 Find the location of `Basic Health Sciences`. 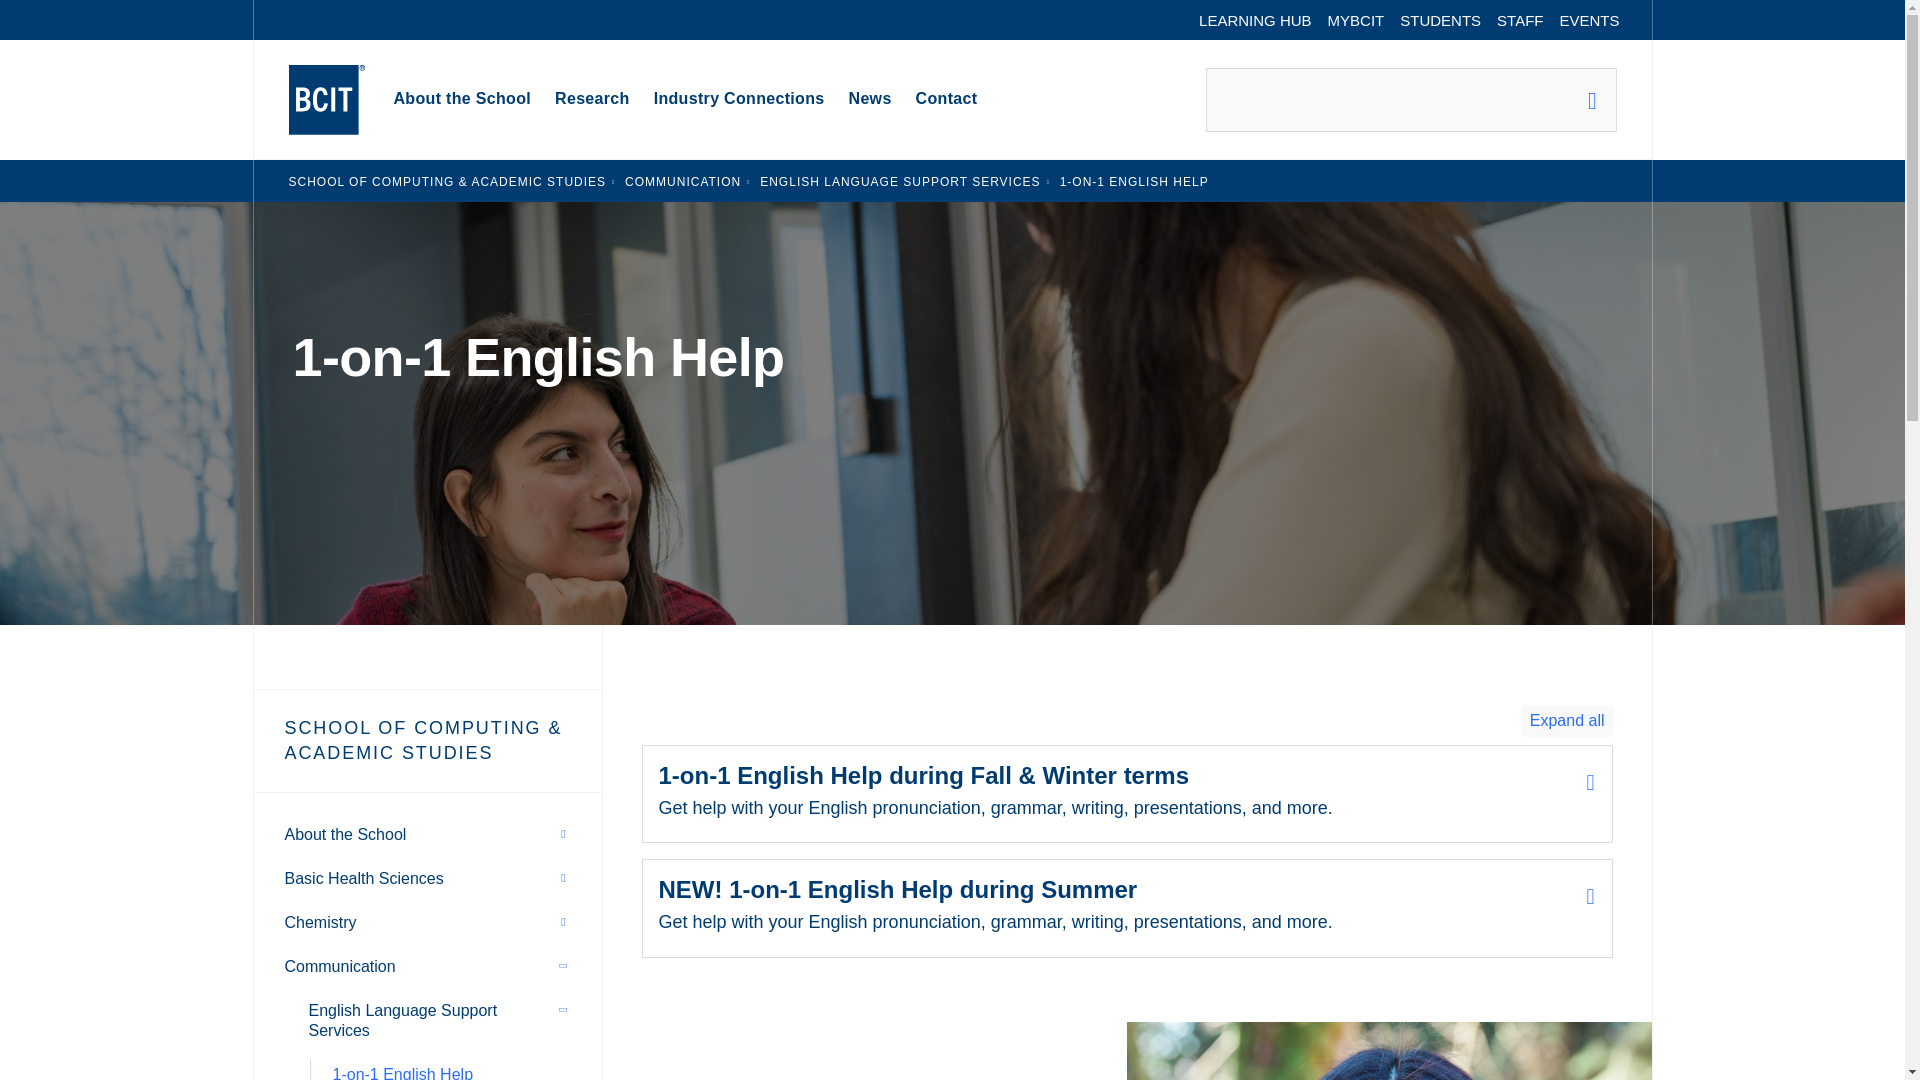

Basic Health Sciences is located at coordinates (364, 878).